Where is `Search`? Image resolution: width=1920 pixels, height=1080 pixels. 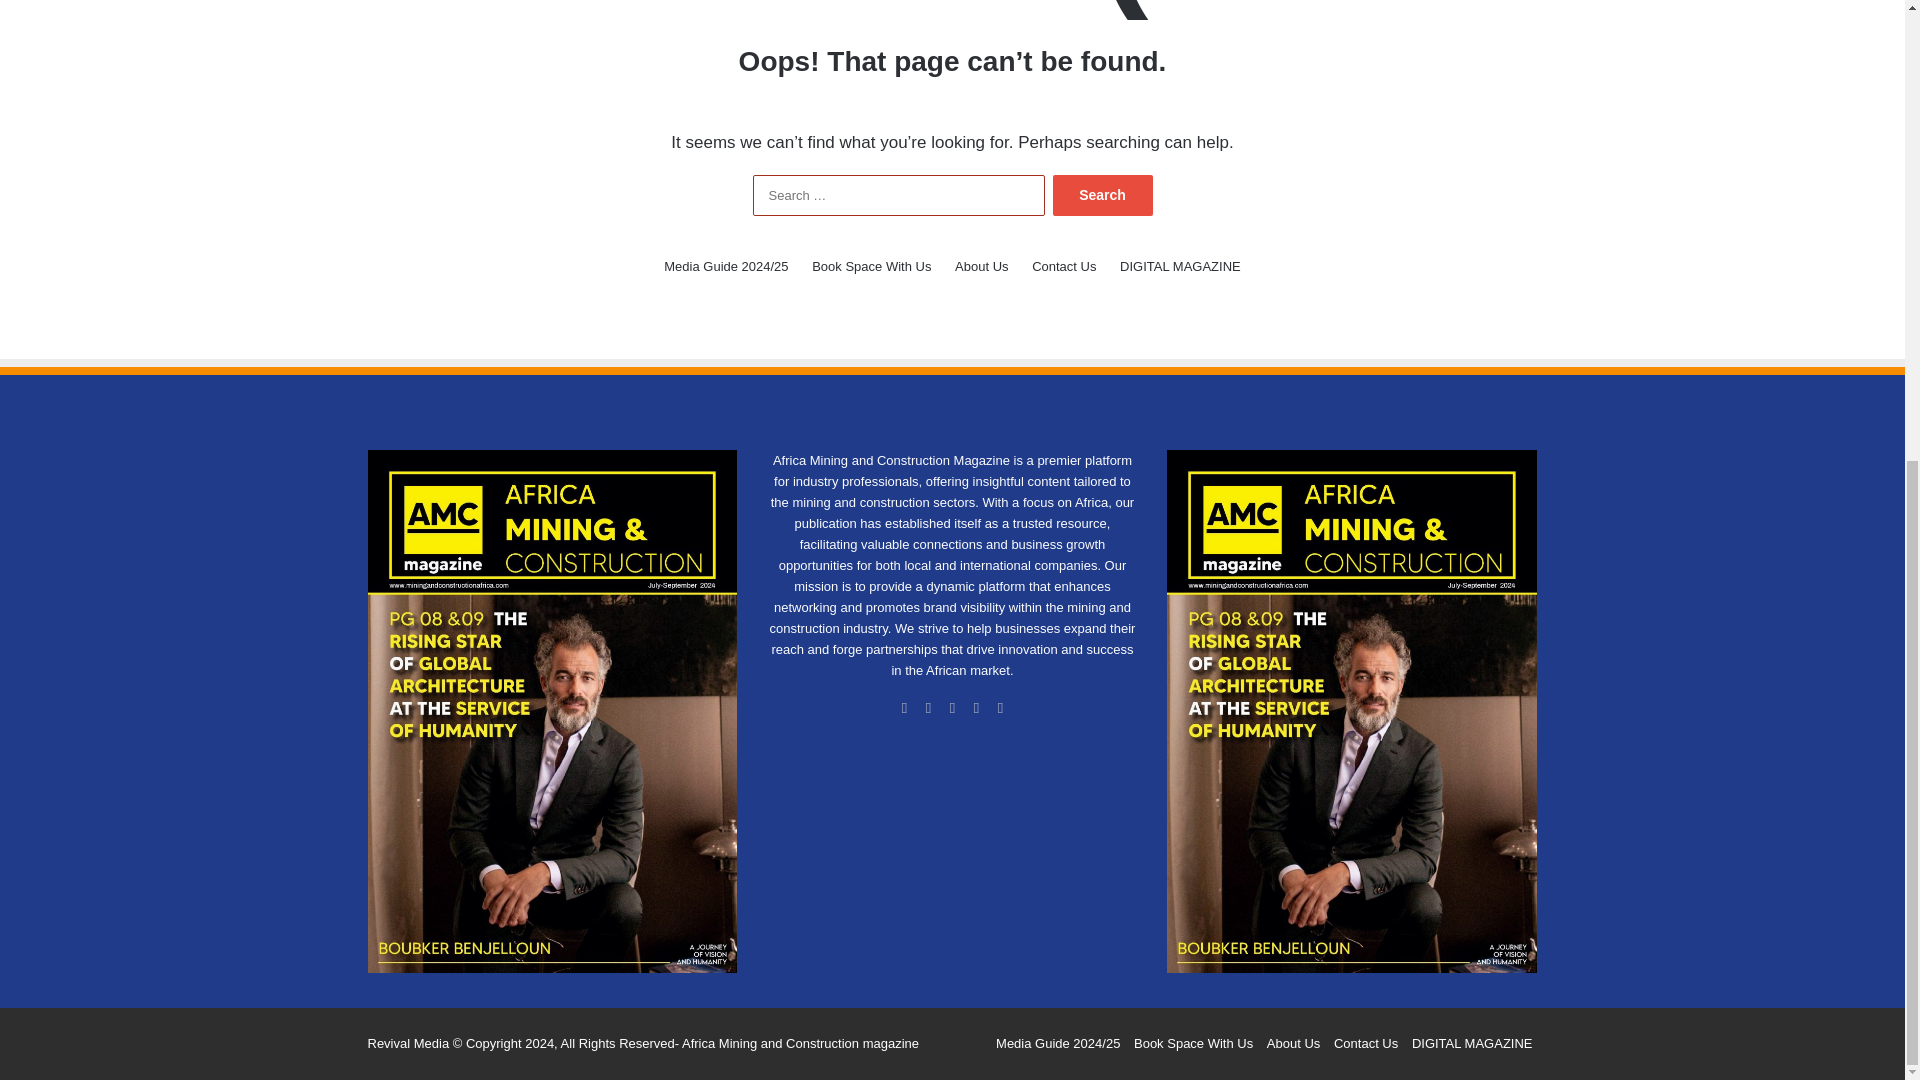 Search is located at coordinates (1102, 195).